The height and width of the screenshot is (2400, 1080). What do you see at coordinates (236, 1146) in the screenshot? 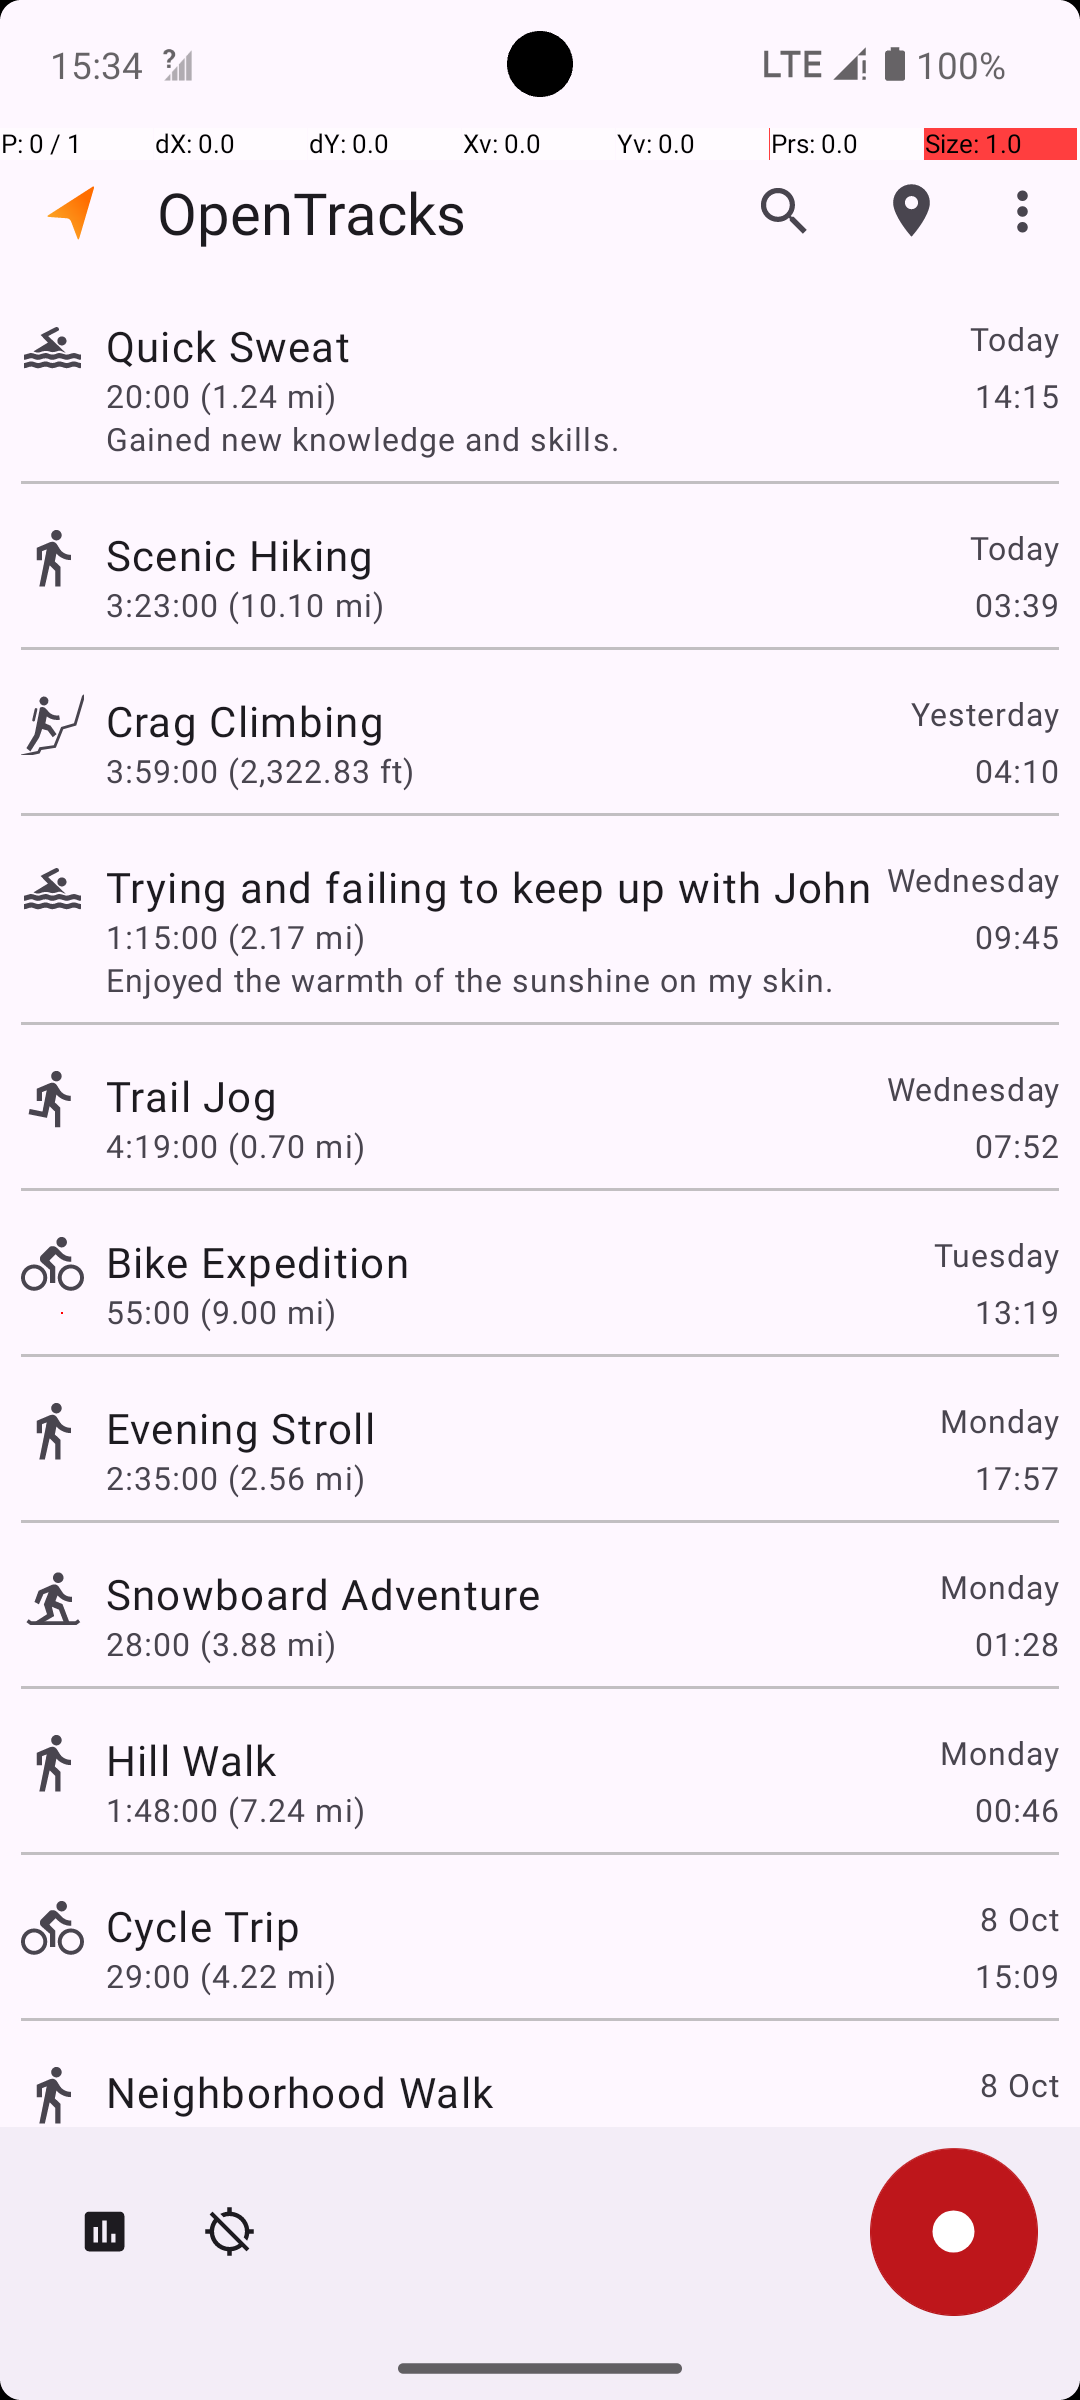
I see `4:19:00 (0.70 mi)` at bounding box center [236, 1146].